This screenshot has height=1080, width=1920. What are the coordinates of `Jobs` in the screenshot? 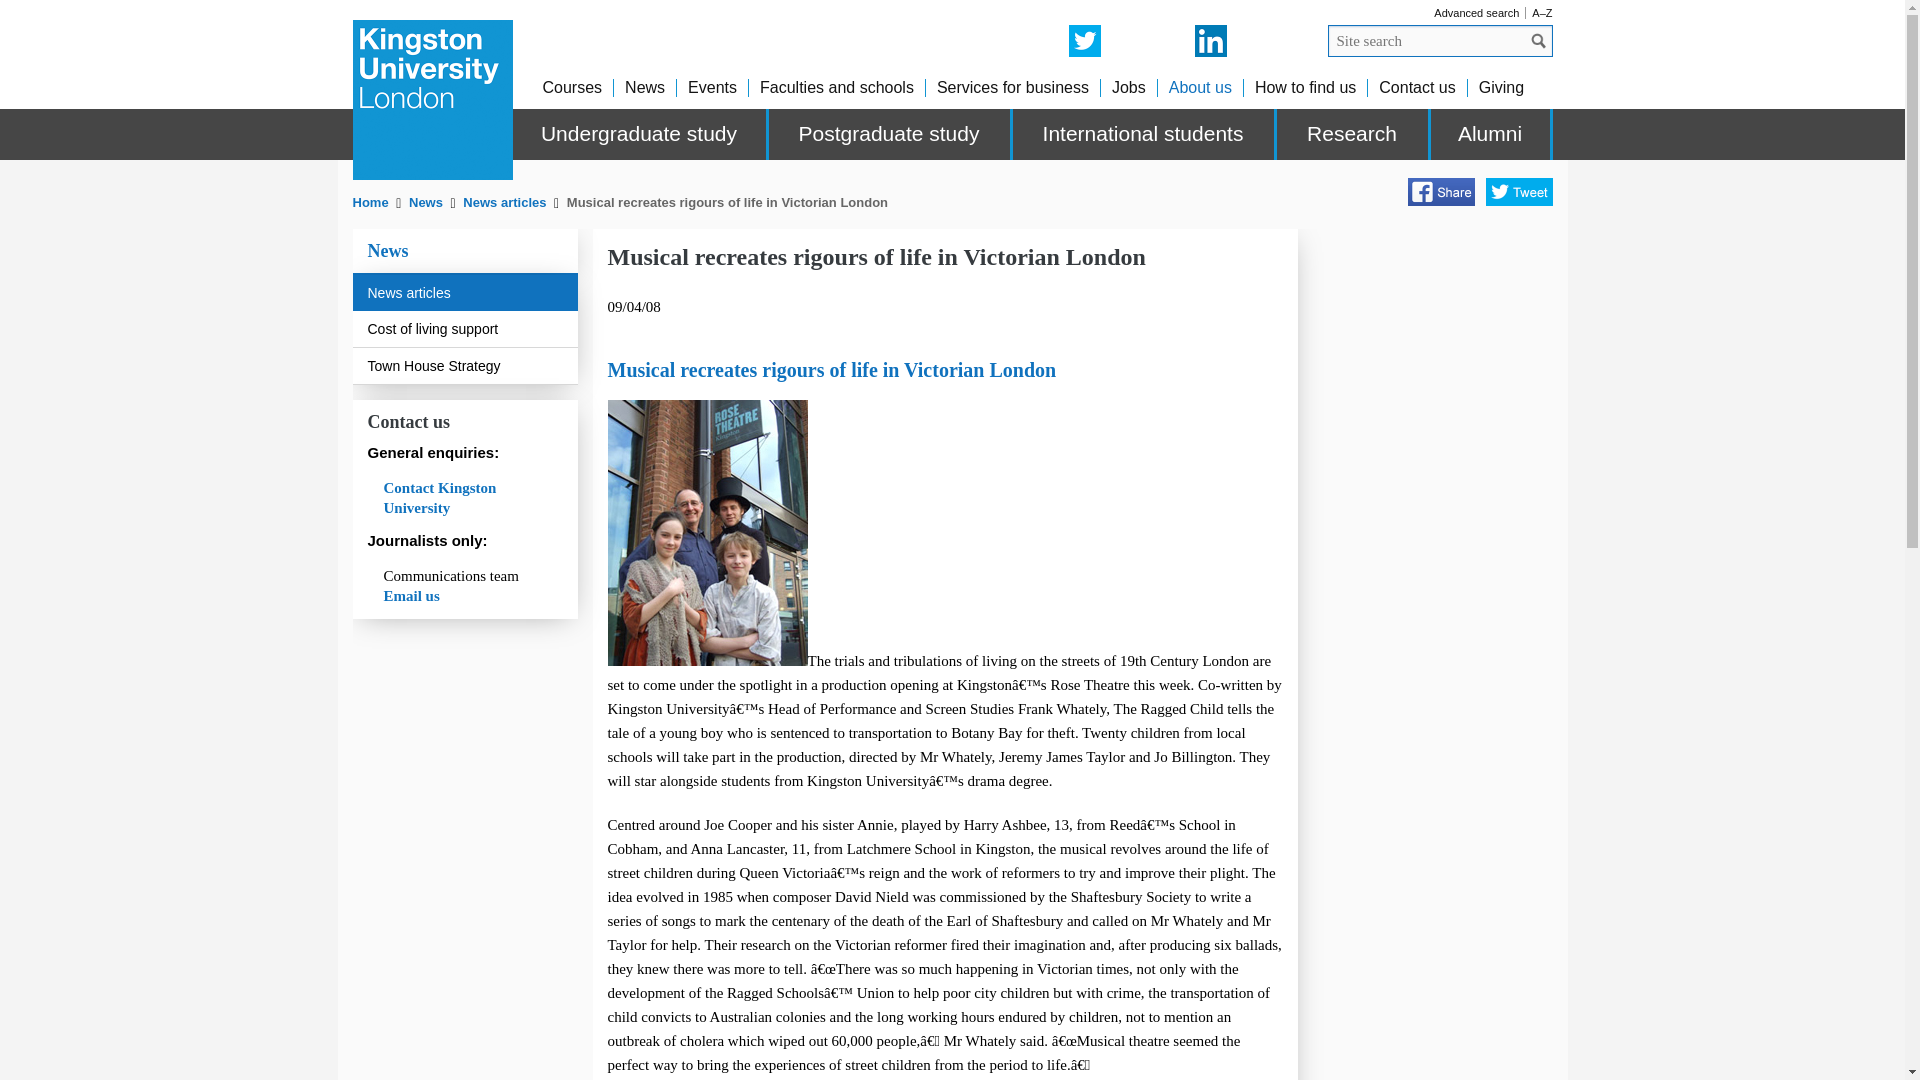 It's located at (1128, 87).